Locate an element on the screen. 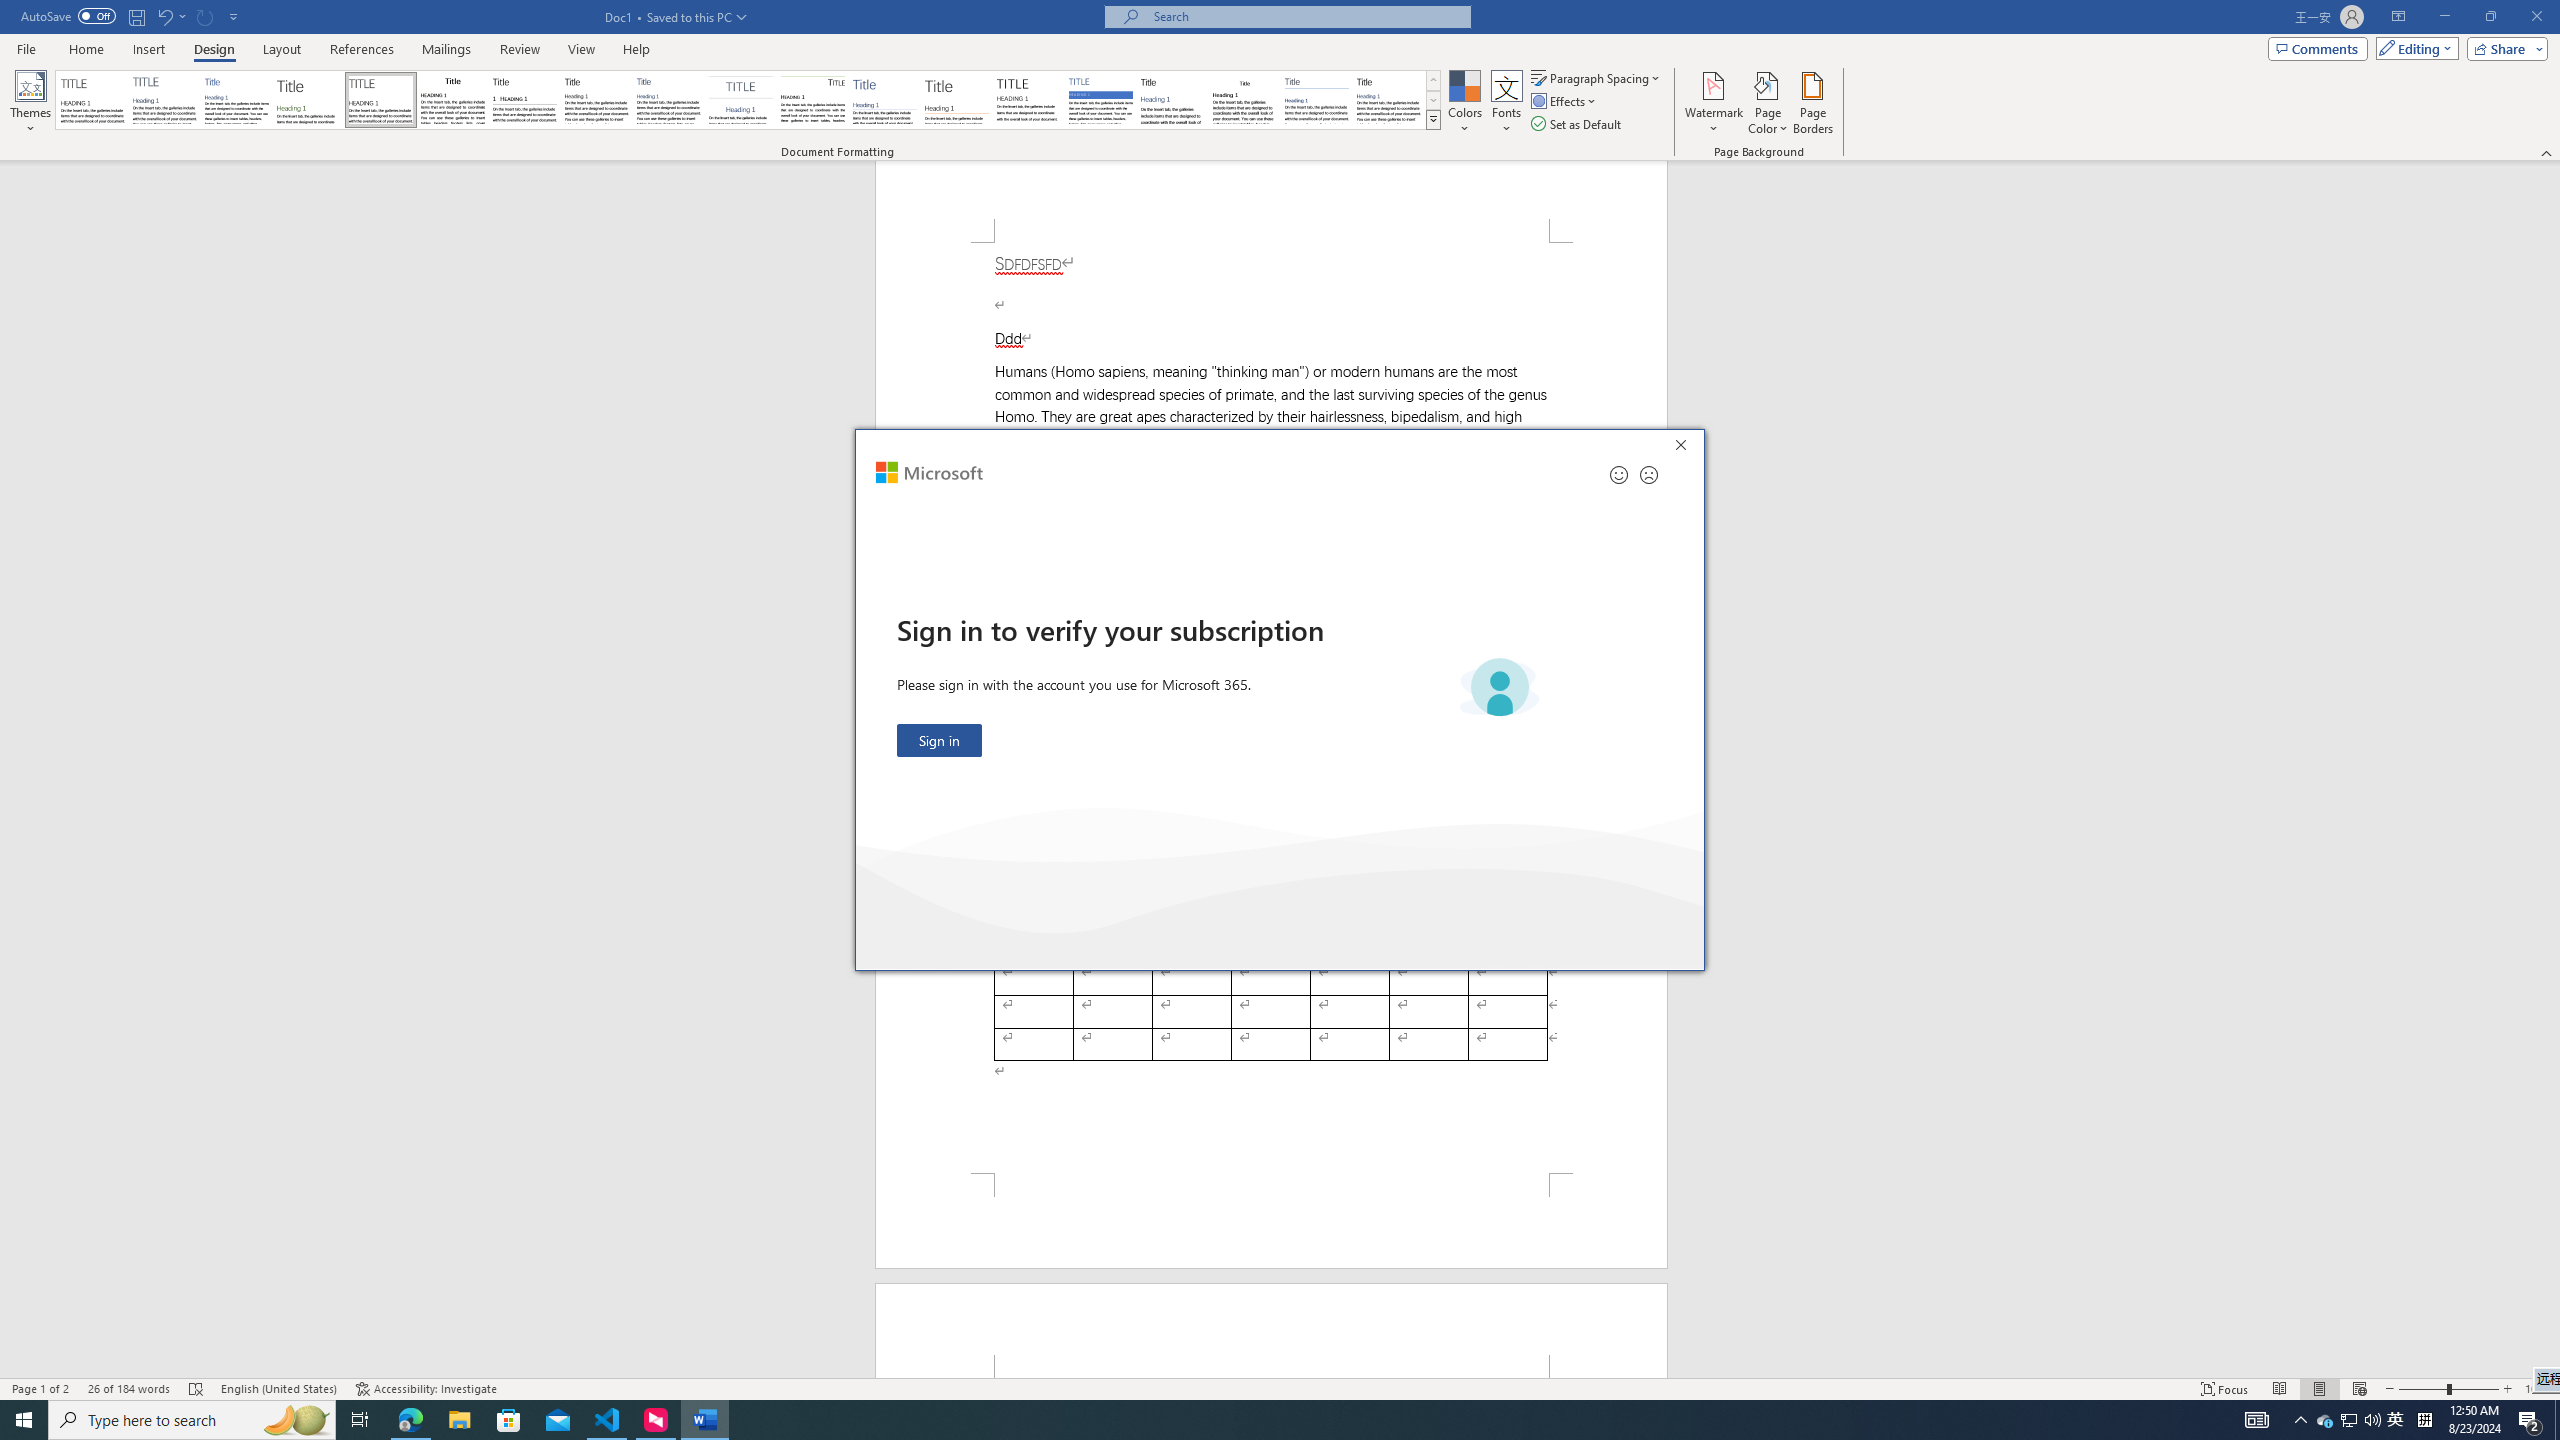 This screenshot has height=1440, width=2560. Page Borders... is located at coordinates (1814, 103).